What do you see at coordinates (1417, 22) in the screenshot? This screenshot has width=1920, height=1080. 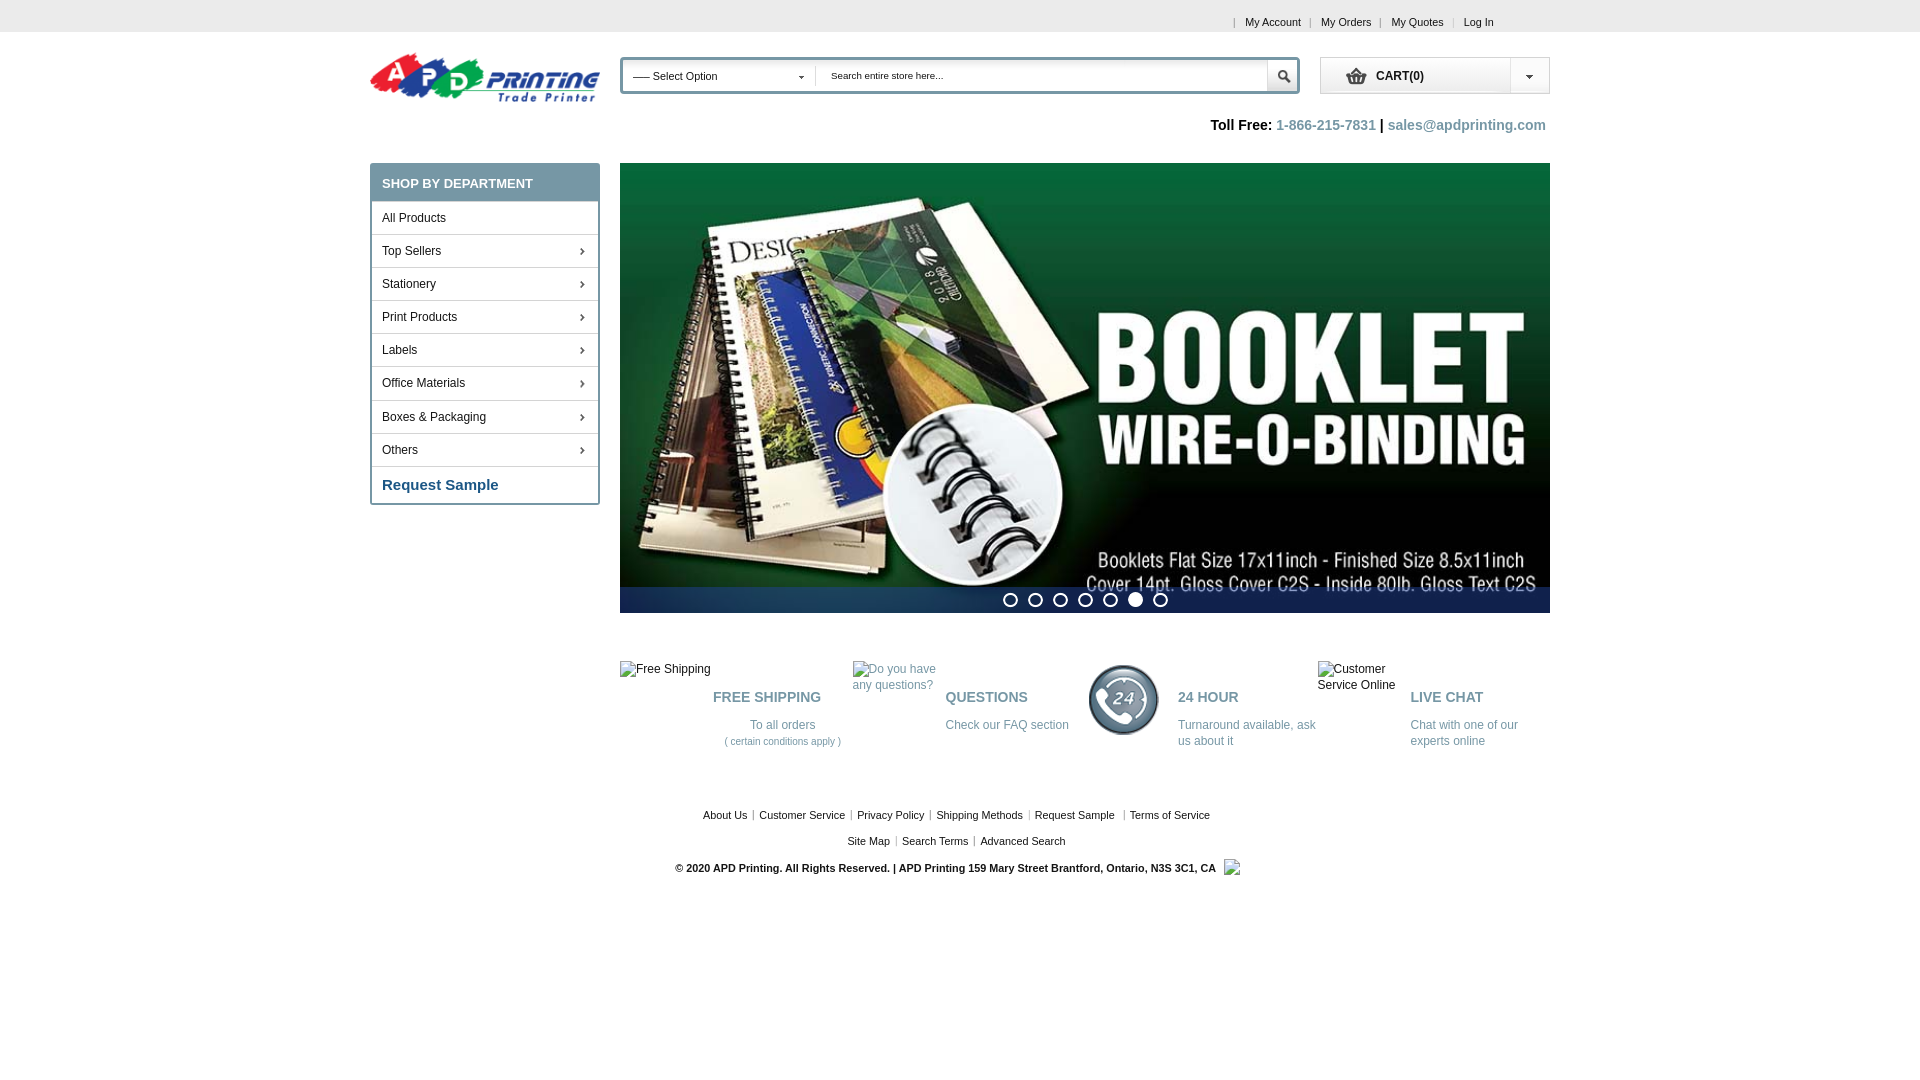 I see `My Quotes` at bounding box center [1417, 22].